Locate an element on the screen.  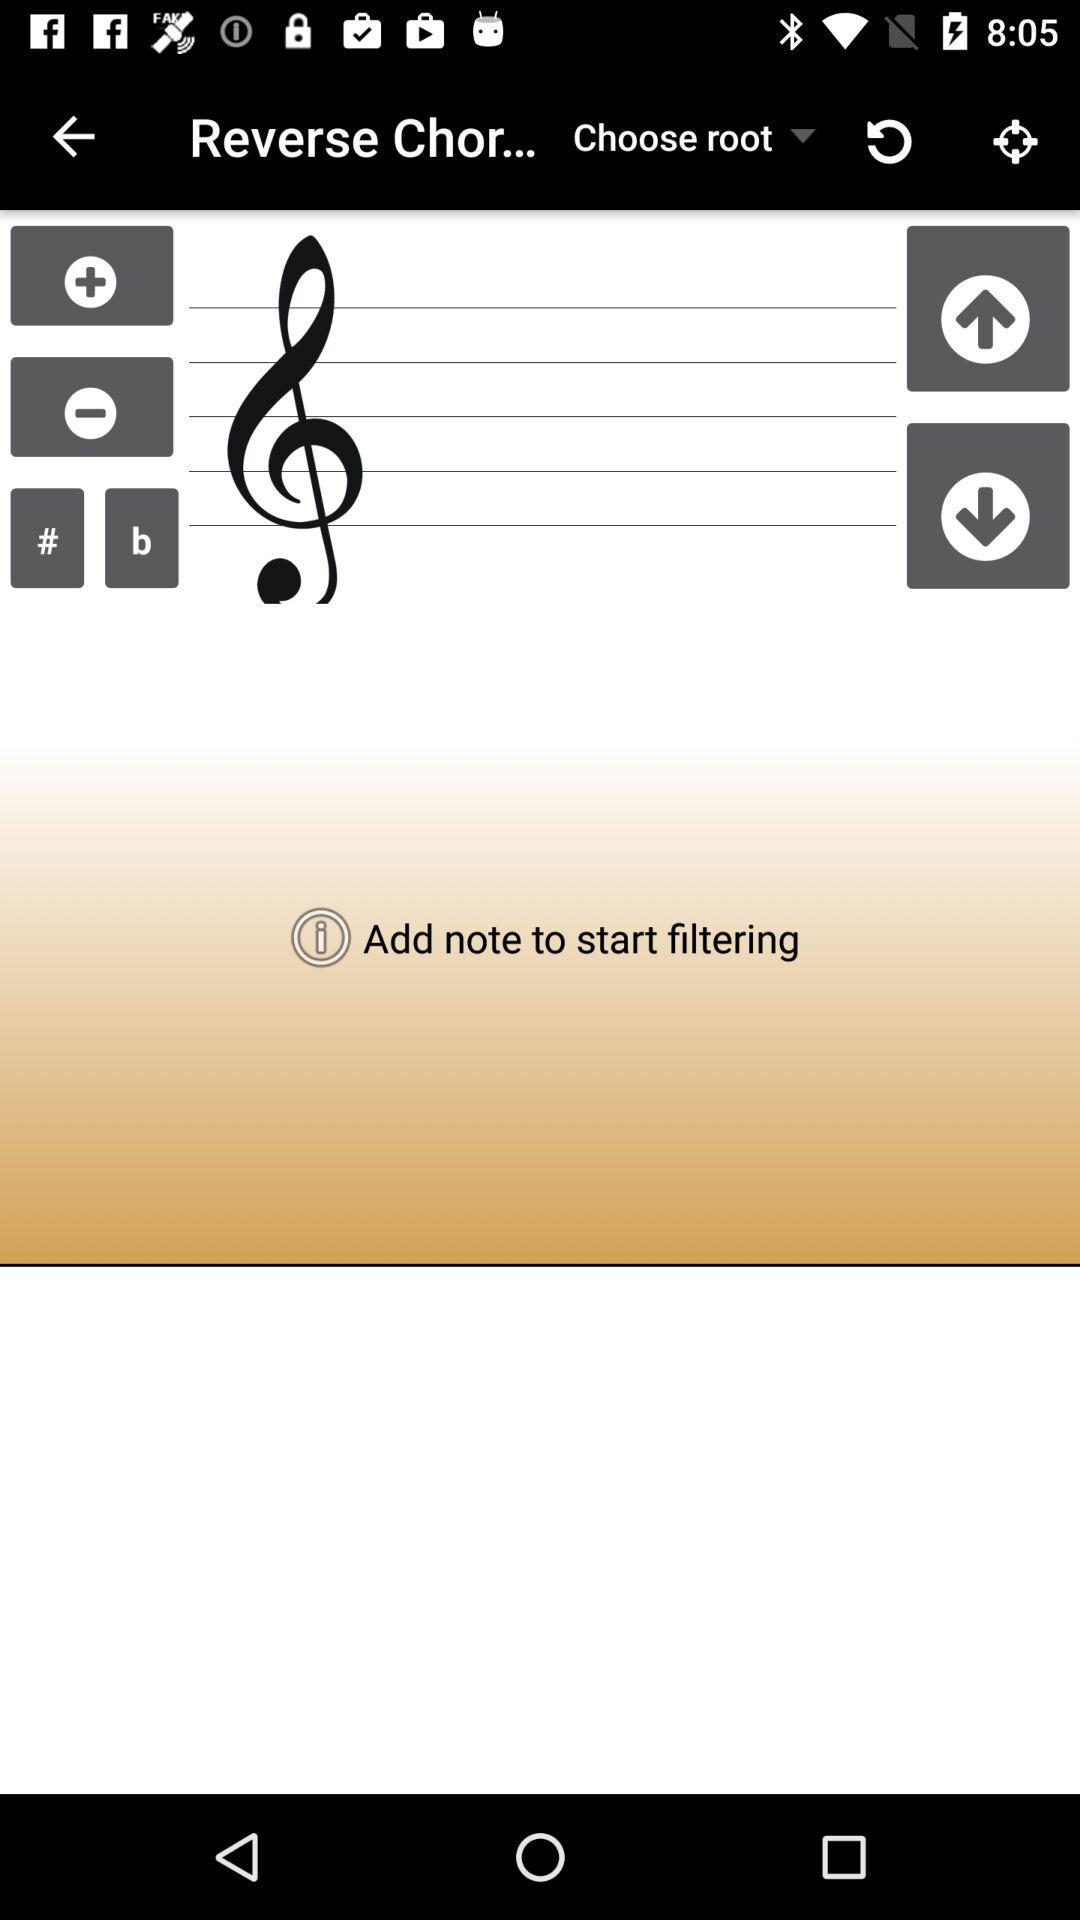
scroll up is located at coordinates (988, 308).